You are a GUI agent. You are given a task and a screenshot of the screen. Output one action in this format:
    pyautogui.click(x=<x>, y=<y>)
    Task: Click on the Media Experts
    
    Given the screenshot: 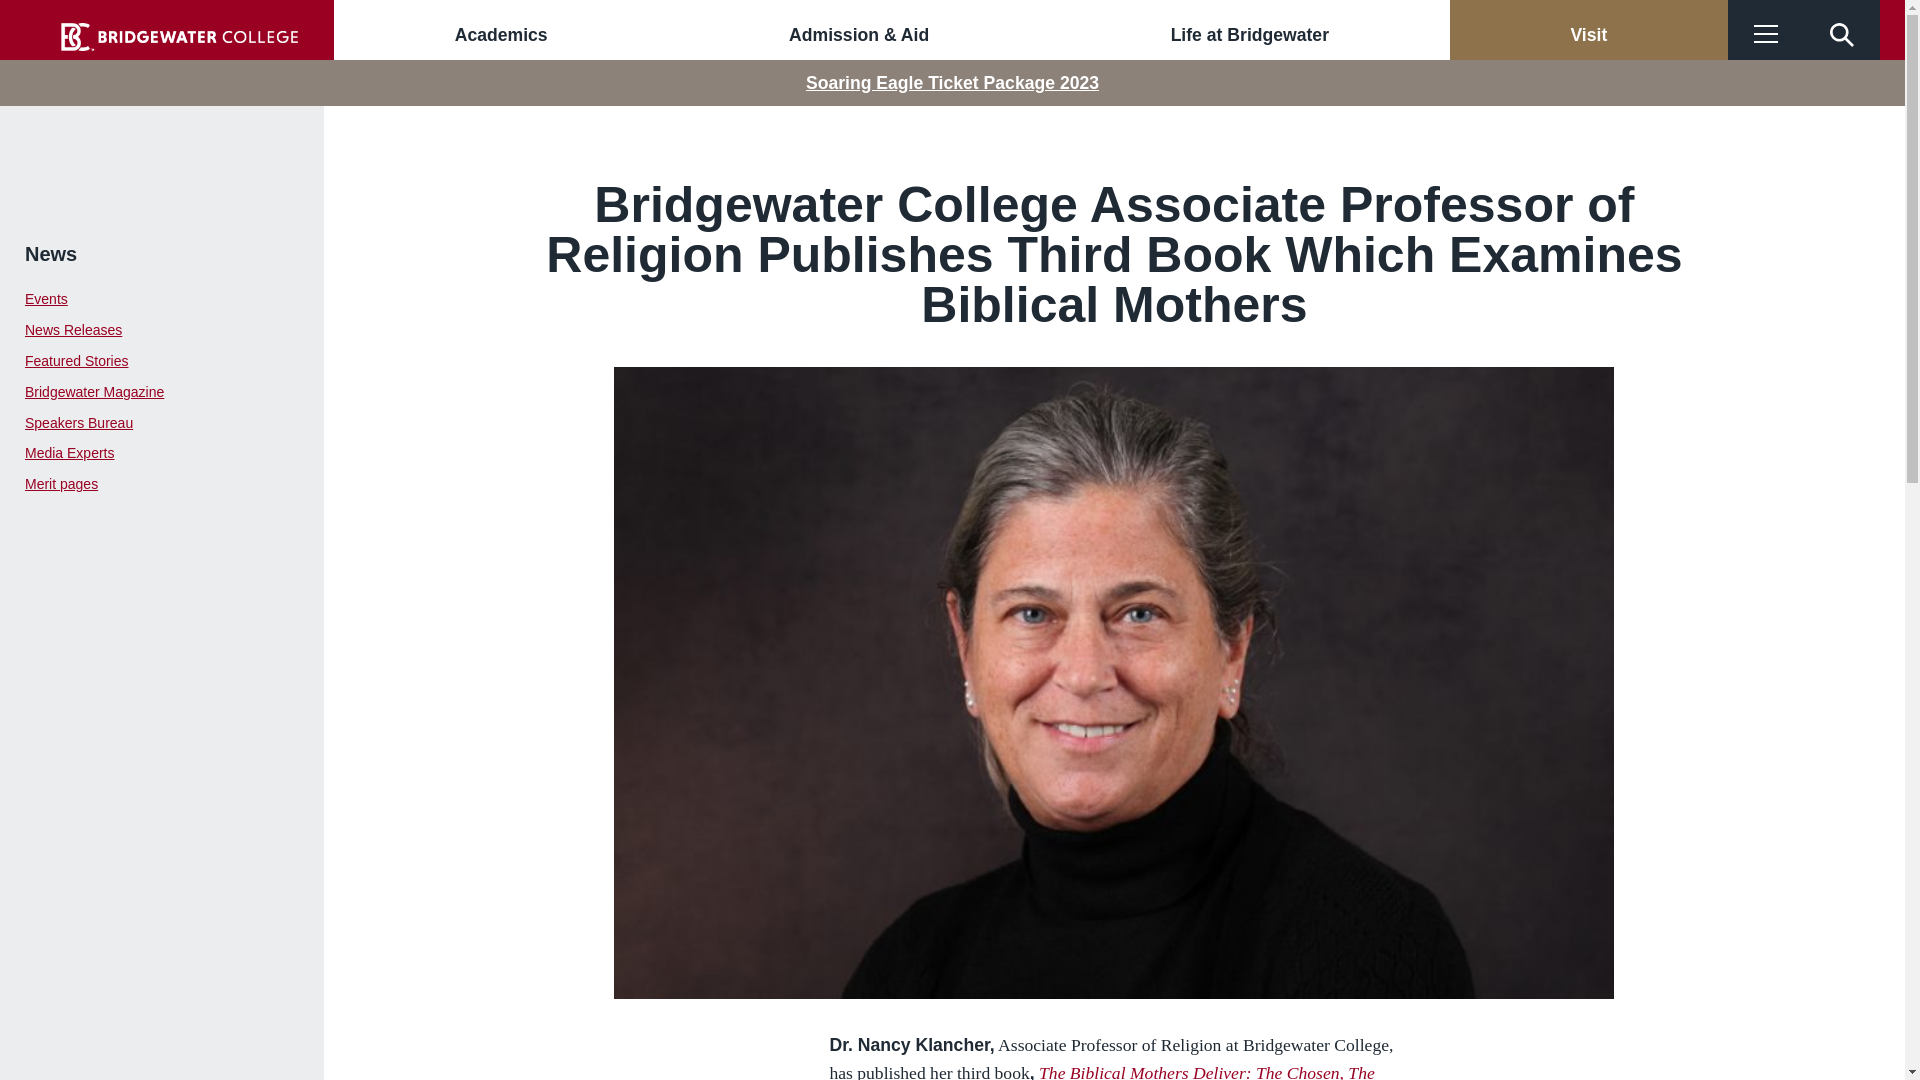 What is the action you would take?
    pyautogui.click(x=162, y=453)
    